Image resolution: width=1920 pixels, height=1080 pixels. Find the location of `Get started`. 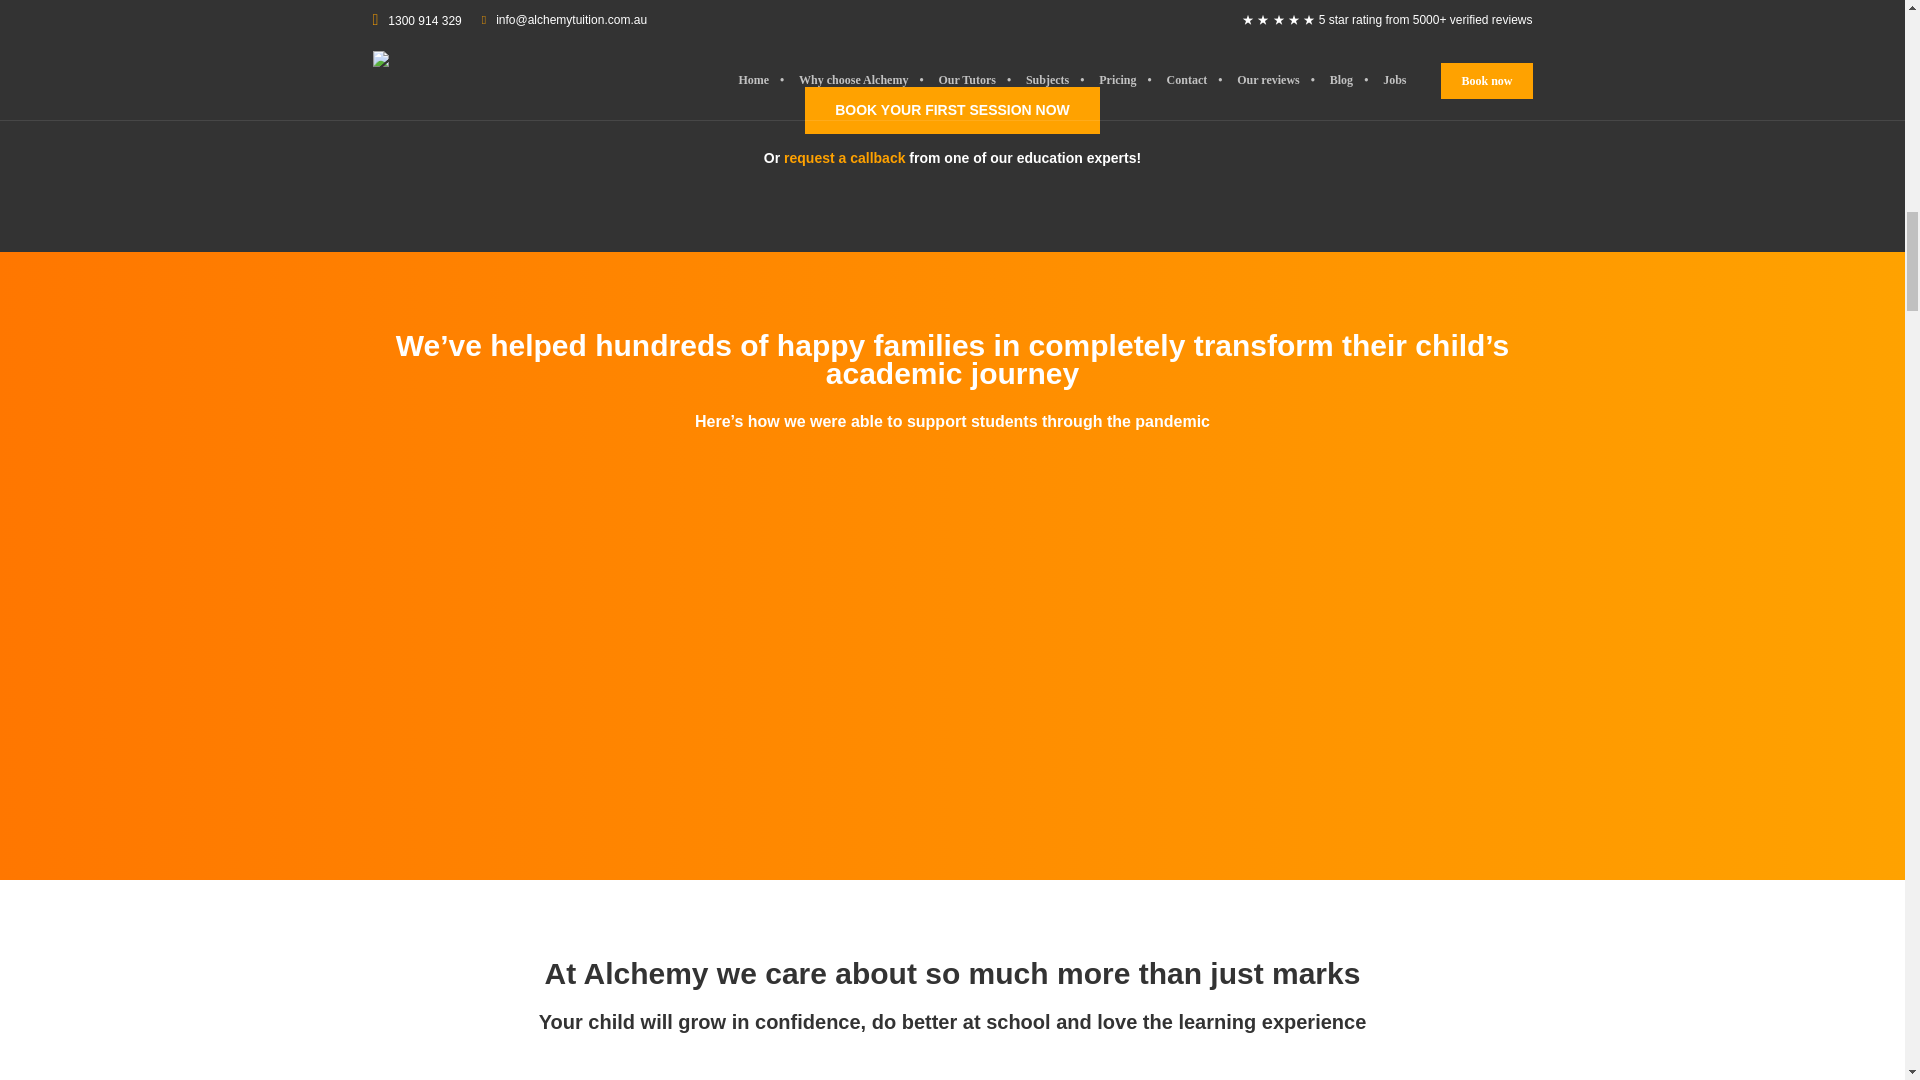

Get started is located at coordinates (952, 110).